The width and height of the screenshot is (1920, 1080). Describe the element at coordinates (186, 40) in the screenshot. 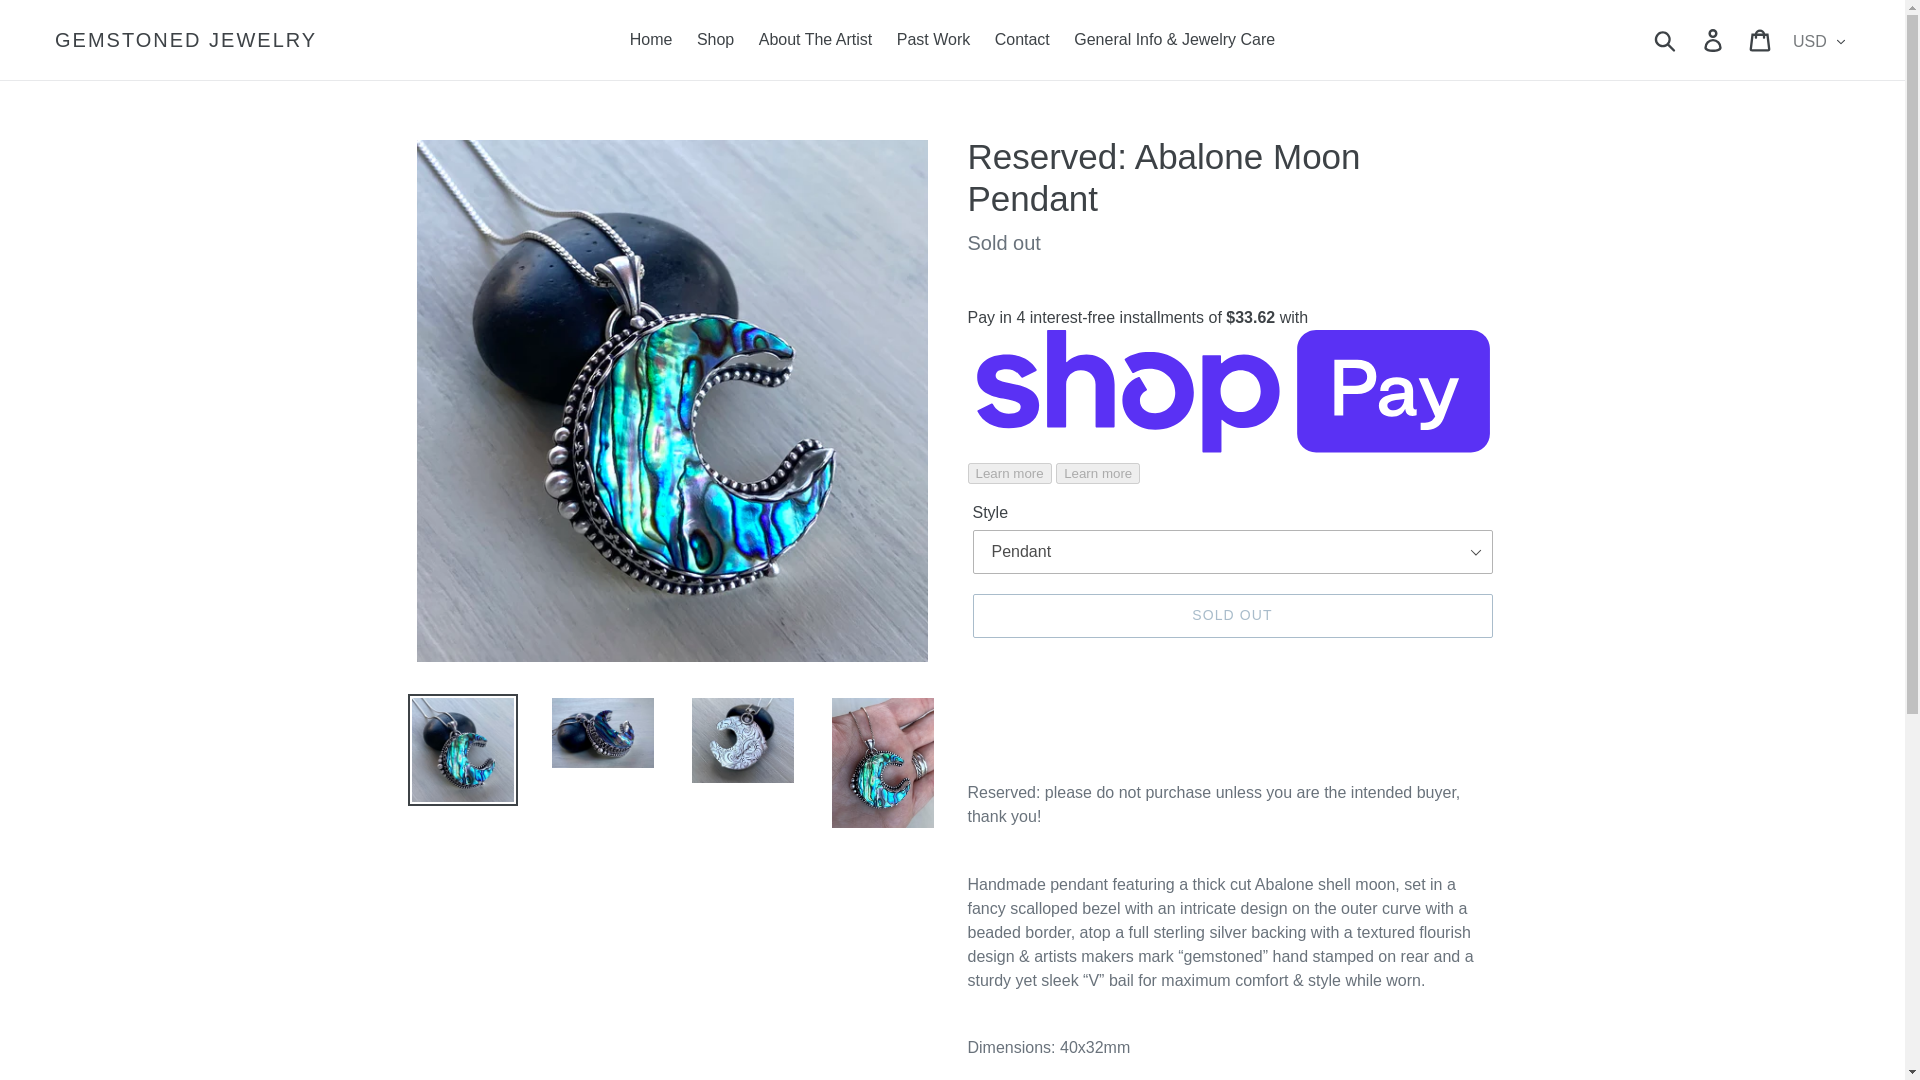

I see `GEMSTONED JEWELRY` at that location.